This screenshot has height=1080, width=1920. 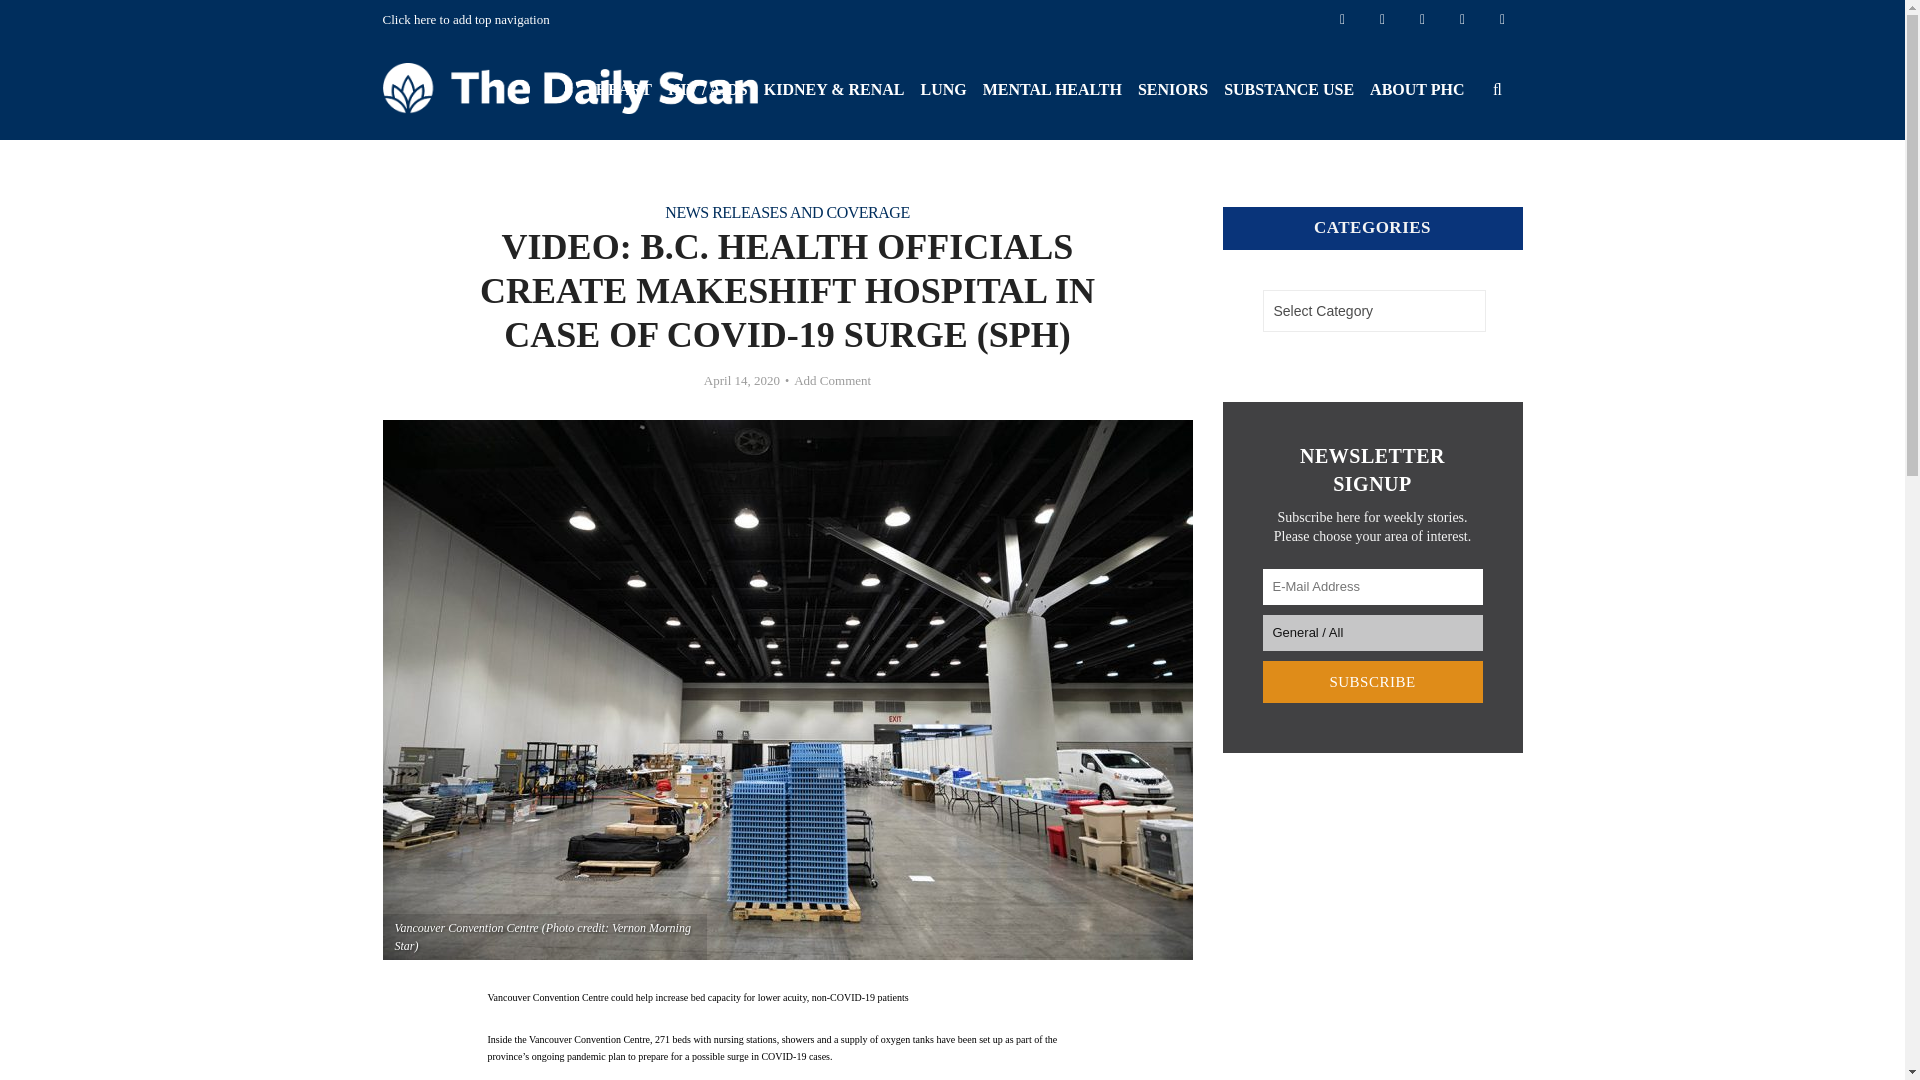 I want to click on HEART, so click(x=624, y=90).